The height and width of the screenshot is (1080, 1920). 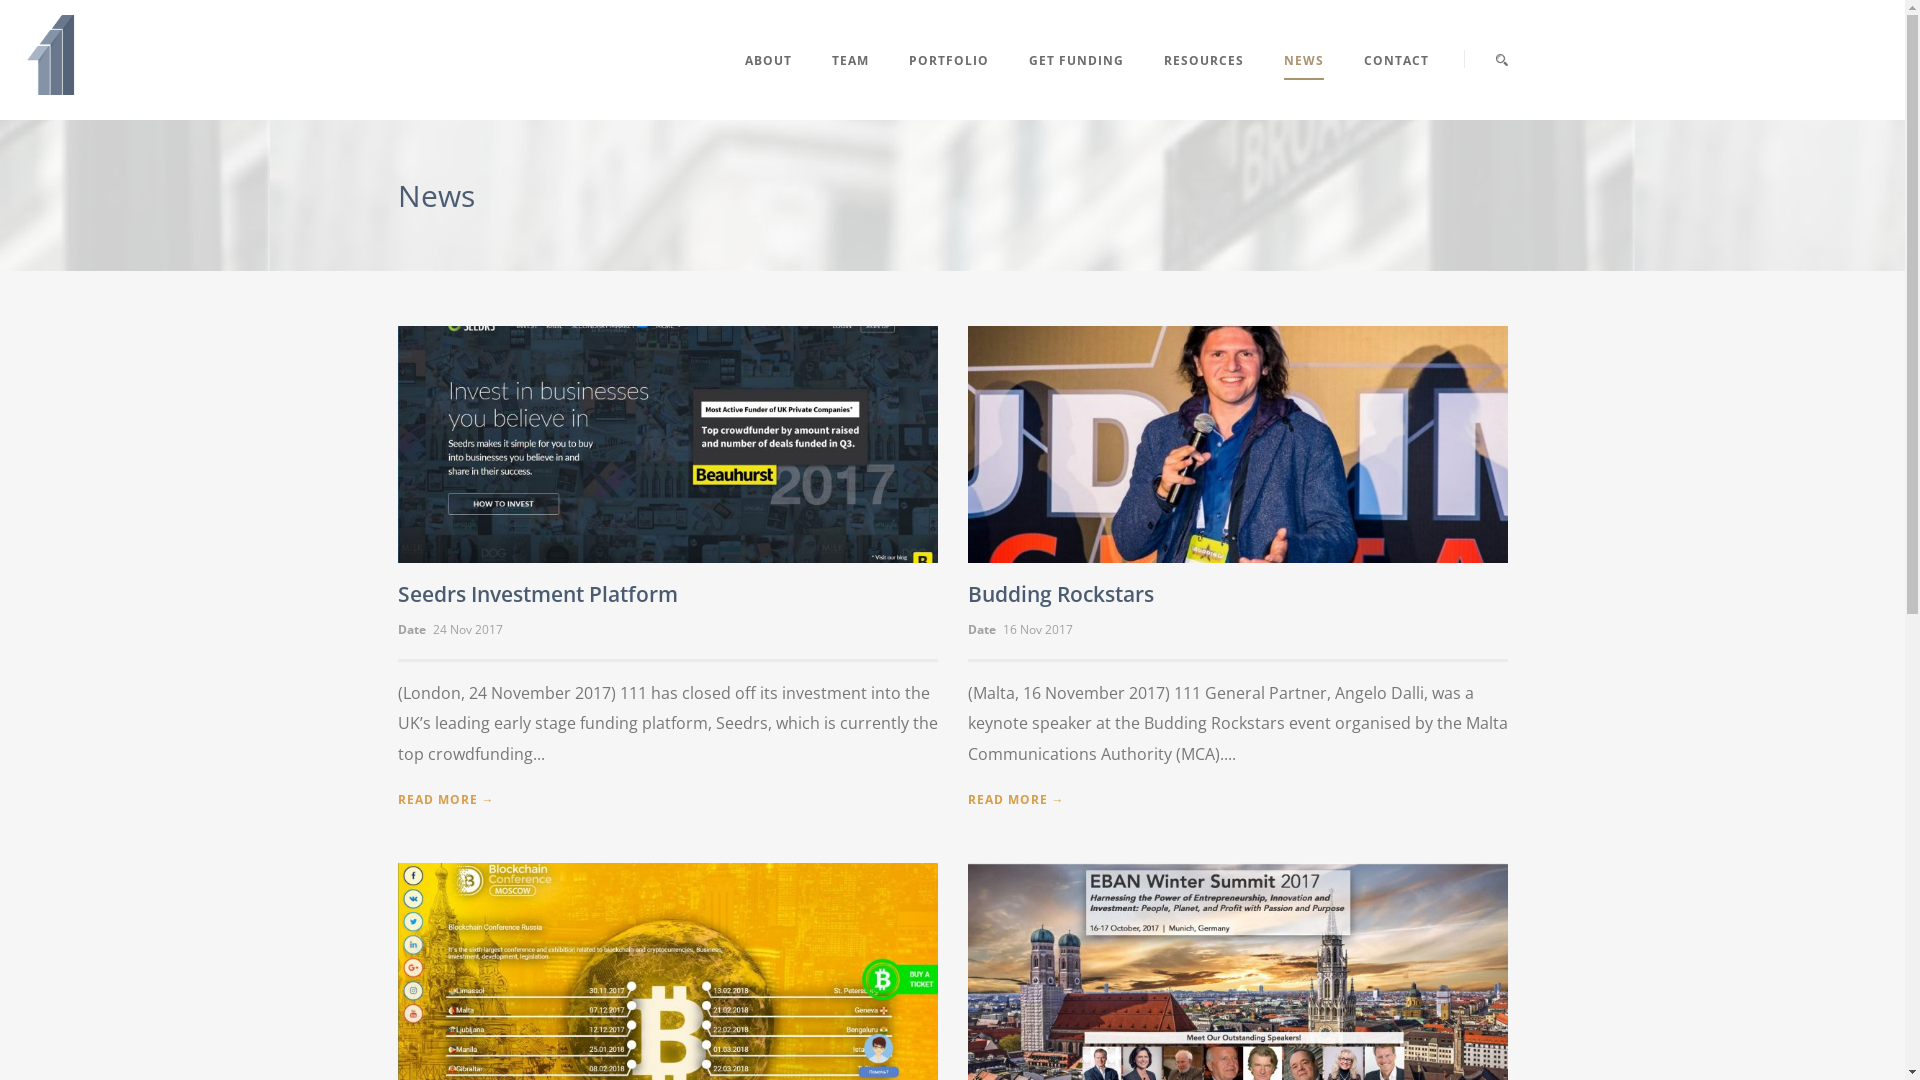 I want to click on PORTFOLIO, so click(x=948, y=85).